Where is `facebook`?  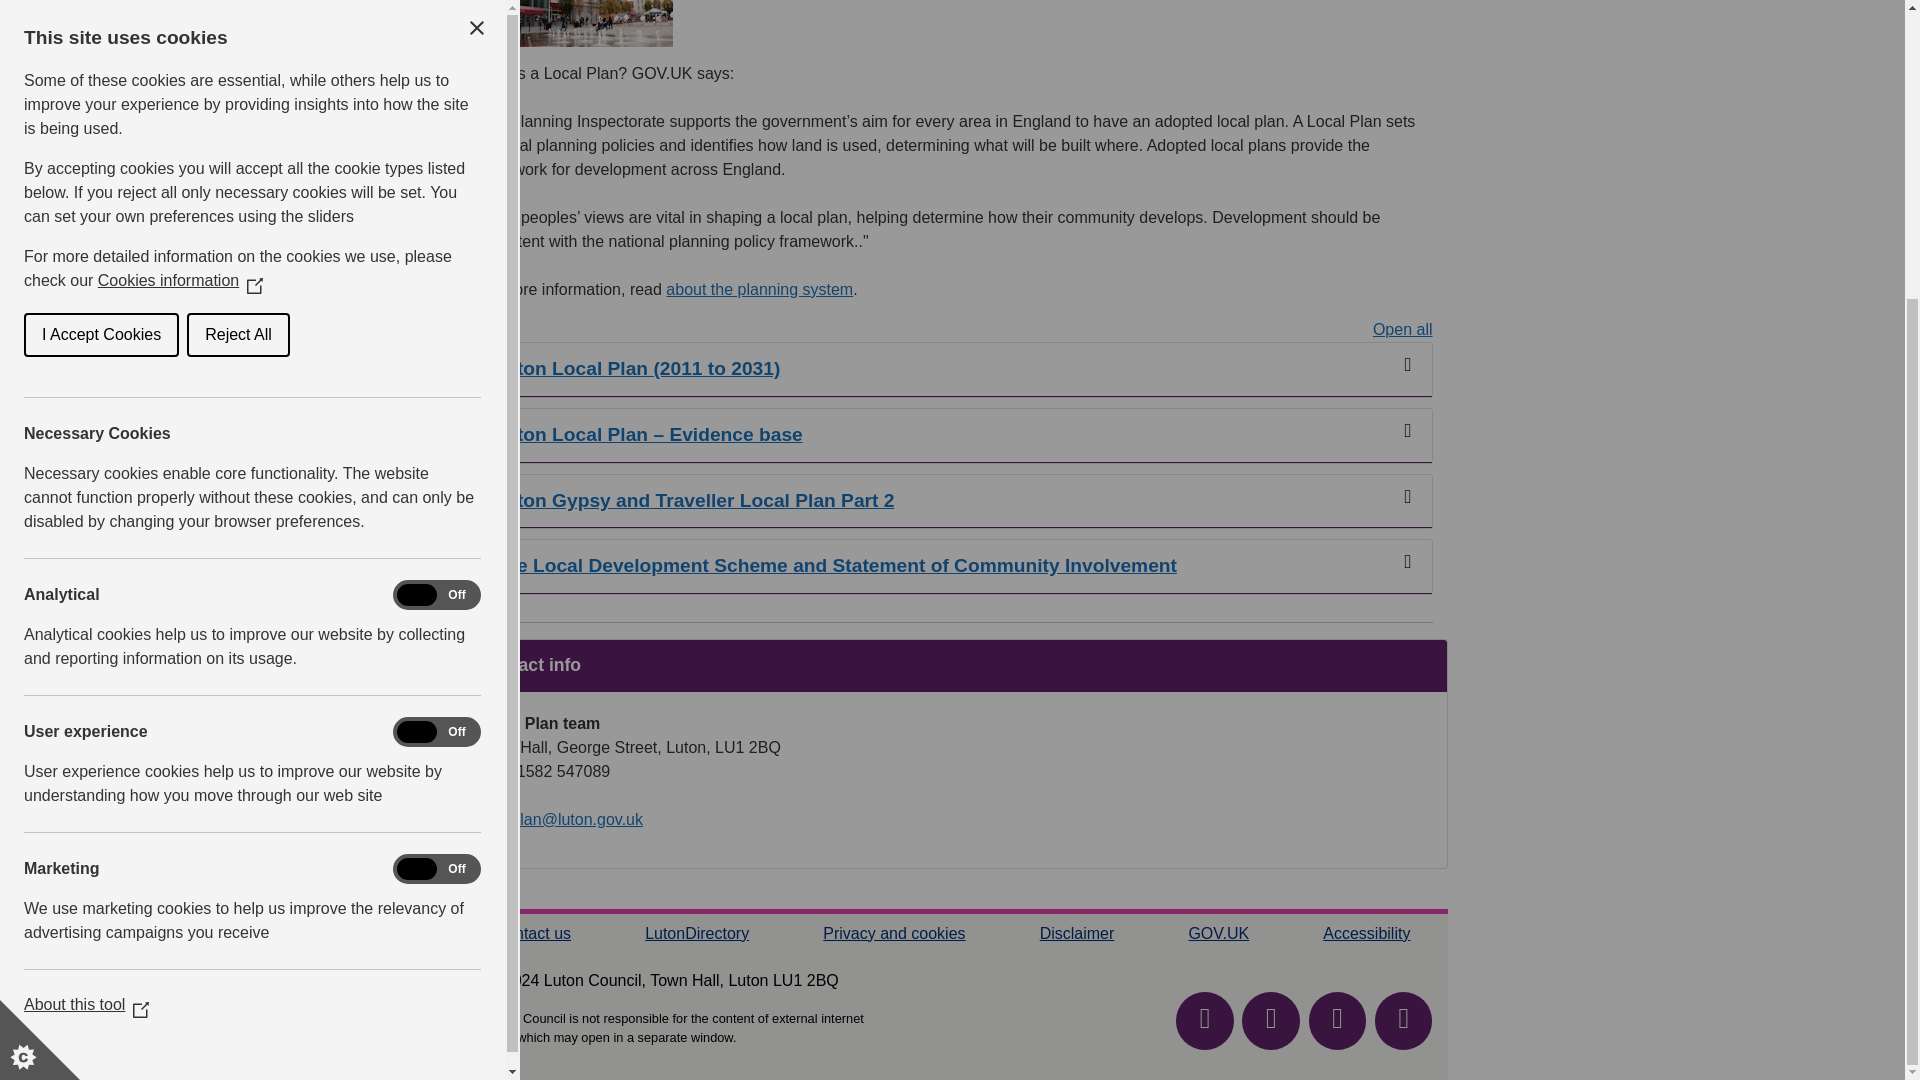
facebook is located at coordinates (1270, 1020).